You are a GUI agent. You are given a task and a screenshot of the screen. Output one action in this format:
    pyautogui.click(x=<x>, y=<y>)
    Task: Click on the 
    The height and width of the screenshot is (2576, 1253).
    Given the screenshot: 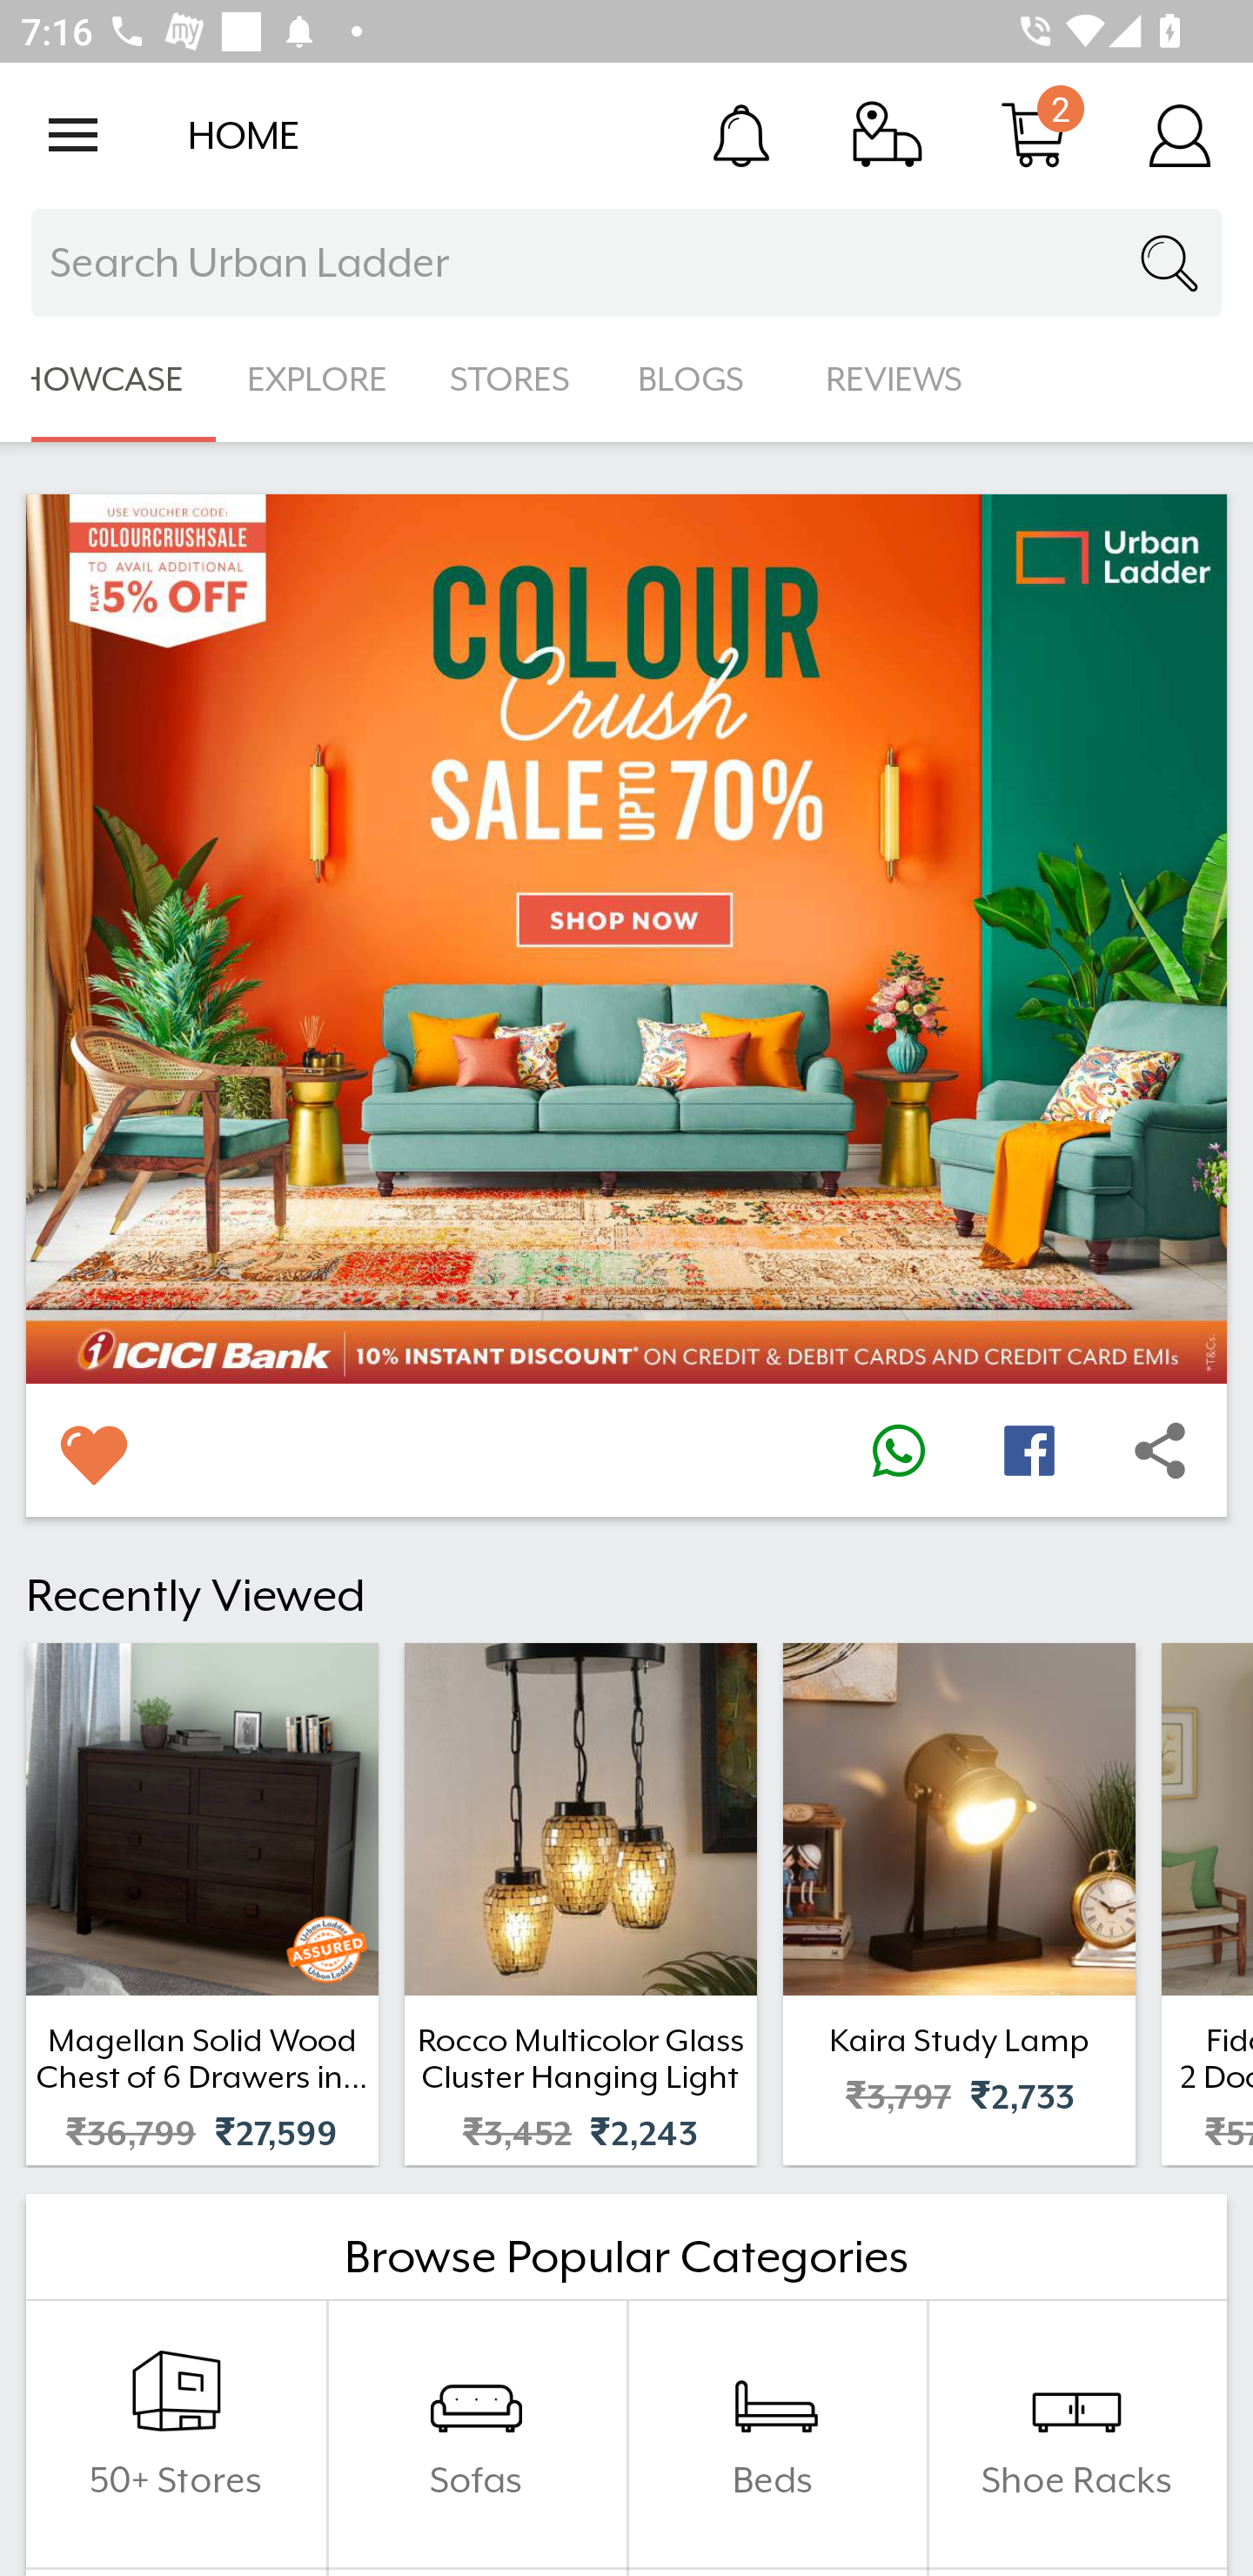 What is the action you would take?
    pyautogui.click(x=898, y=1450)
    